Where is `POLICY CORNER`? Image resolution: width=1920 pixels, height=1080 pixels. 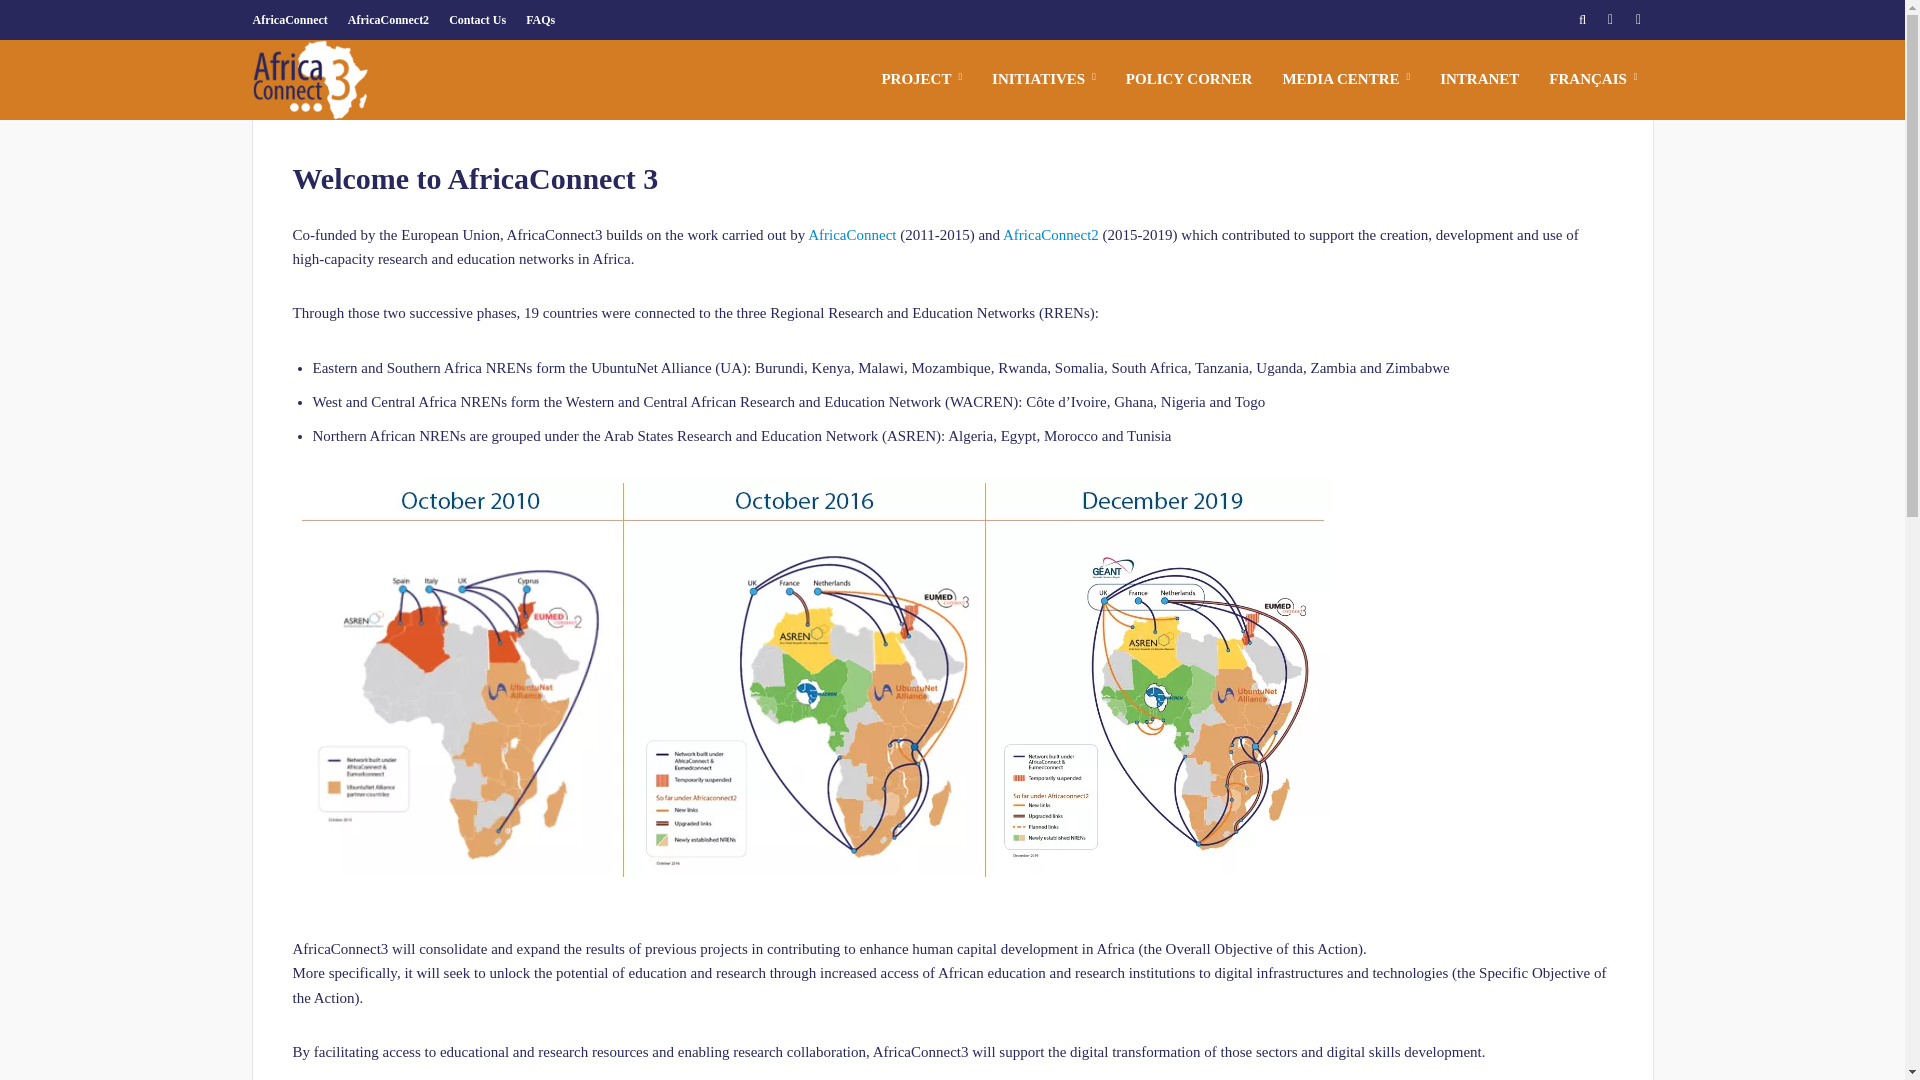 POLICY CORNER is located at coordinates (1189, 80).